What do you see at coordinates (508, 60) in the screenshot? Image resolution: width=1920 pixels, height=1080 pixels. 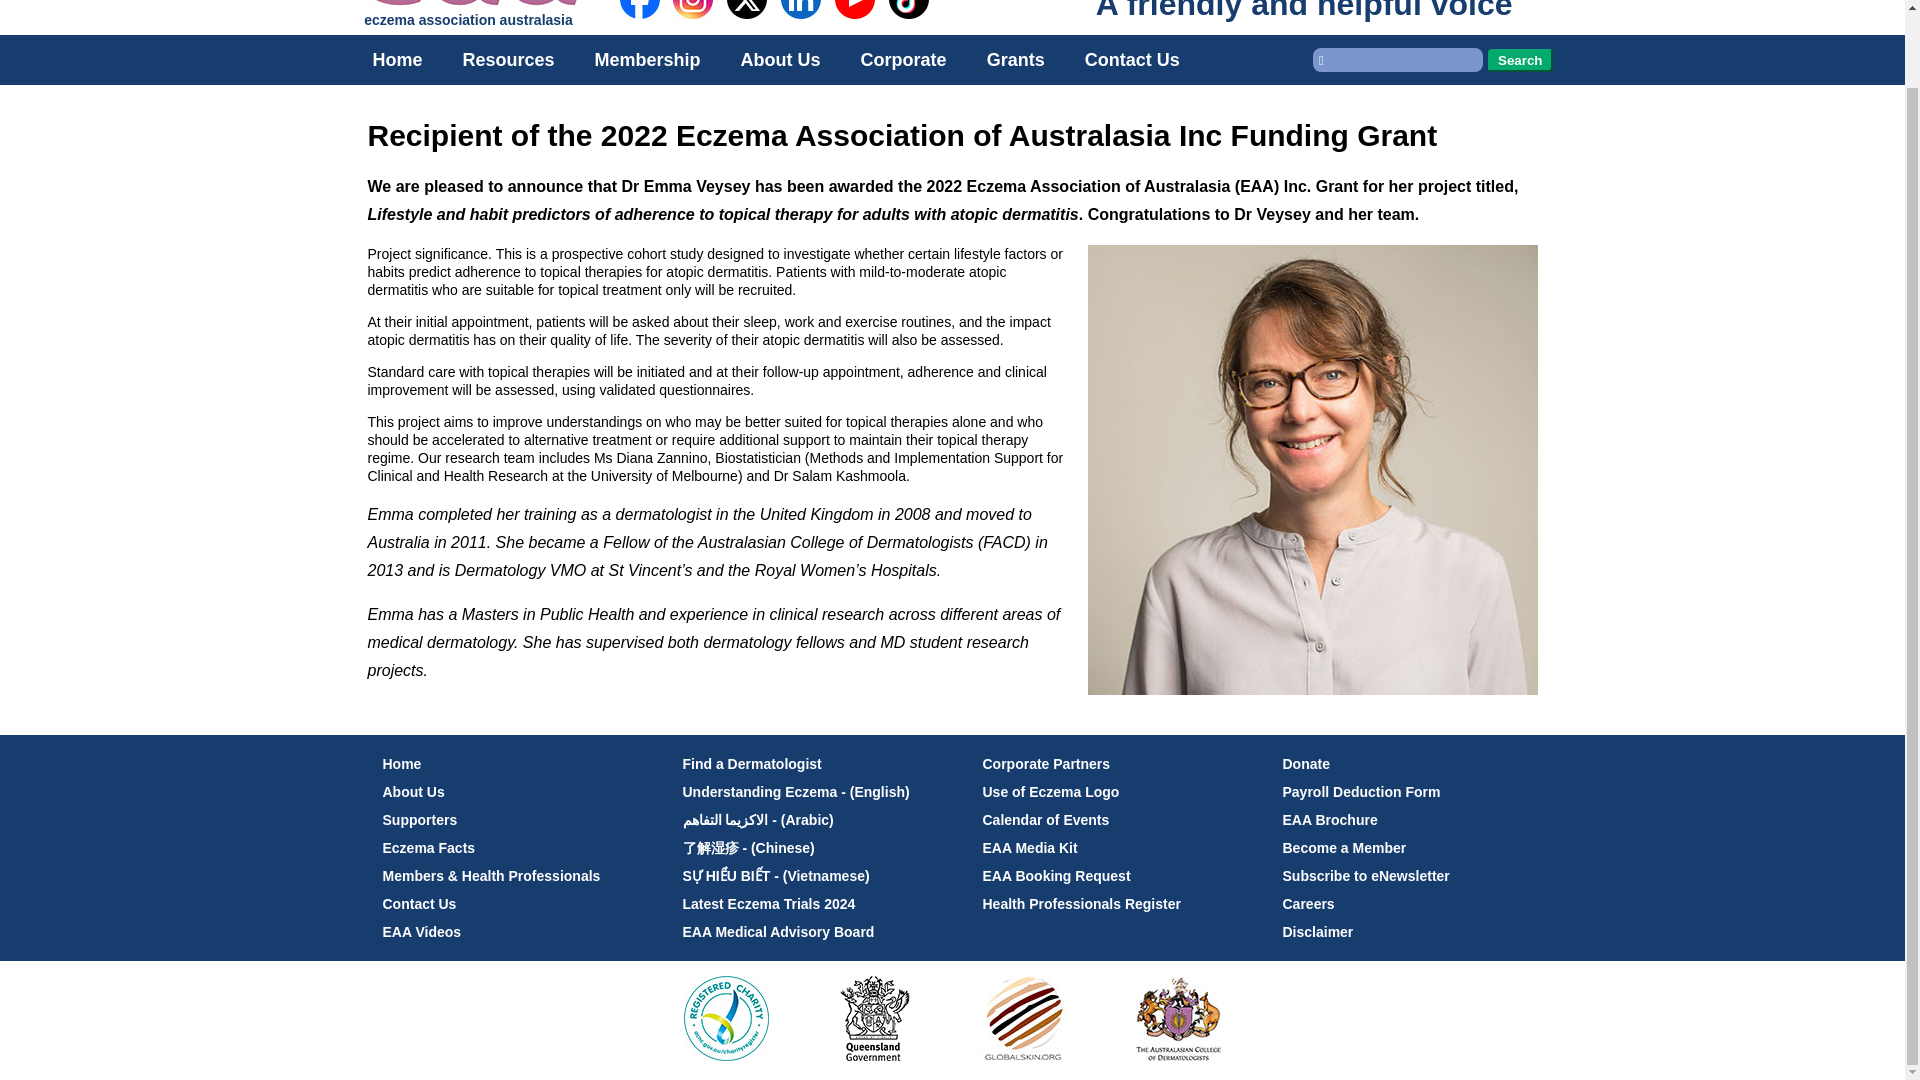 I see `Resources` at bounding box center [508, 60].